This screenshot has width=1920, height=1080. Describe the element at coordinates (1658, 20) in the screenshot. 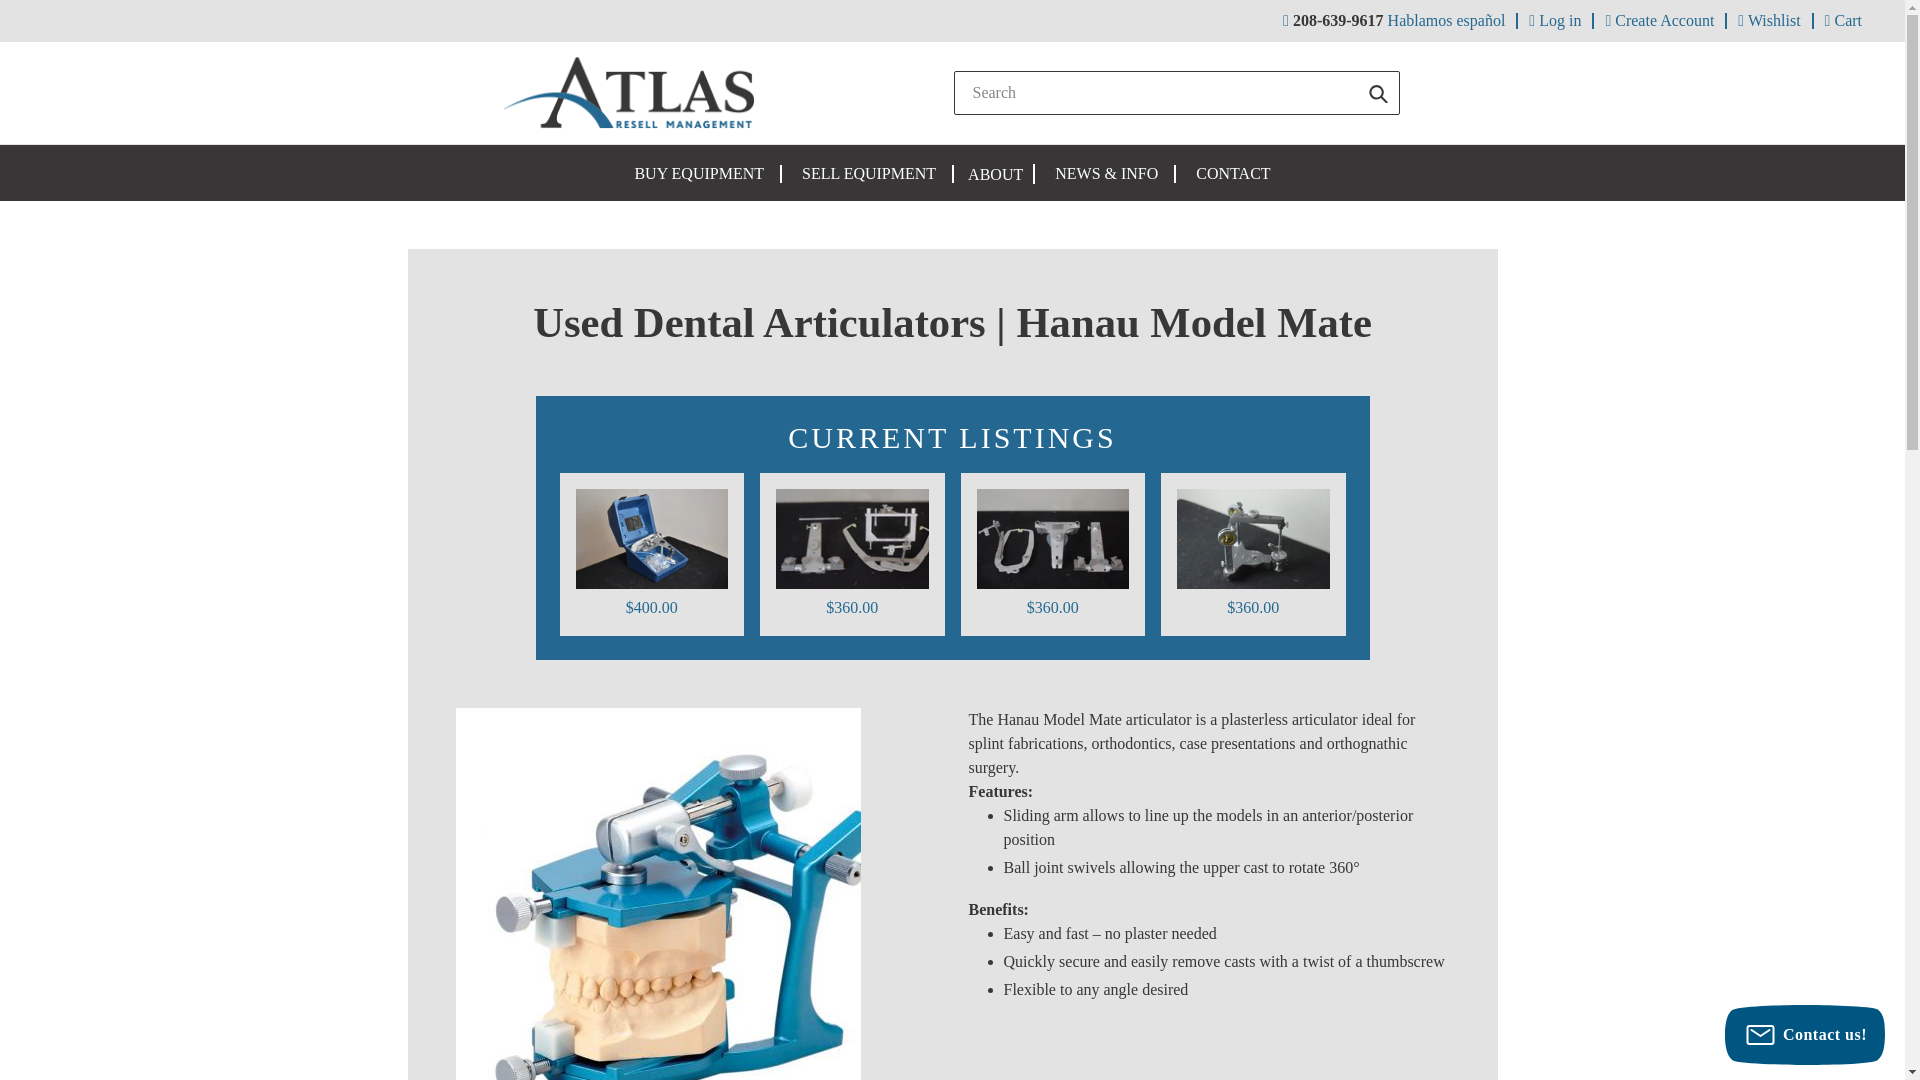

I see `Create Account` at that location.